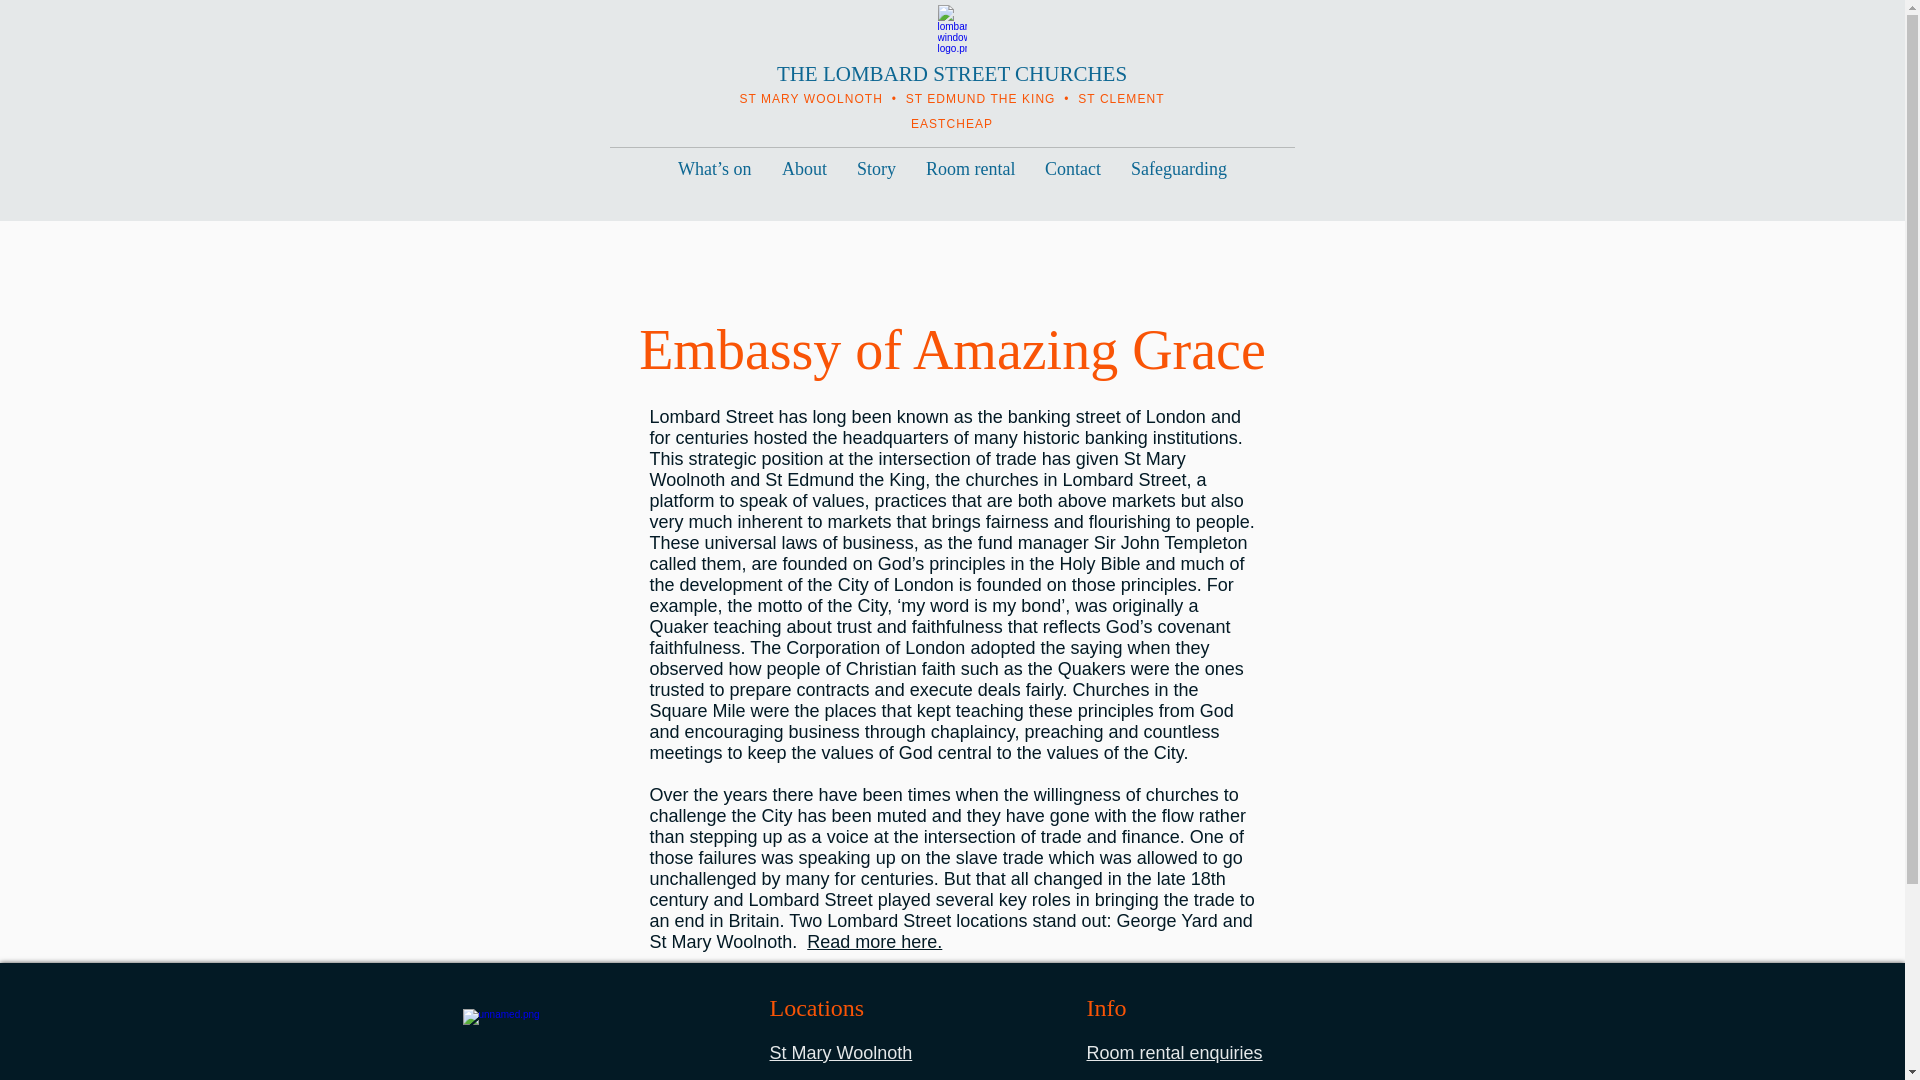  I want to click on Safeguarding, so click(1178, 168).